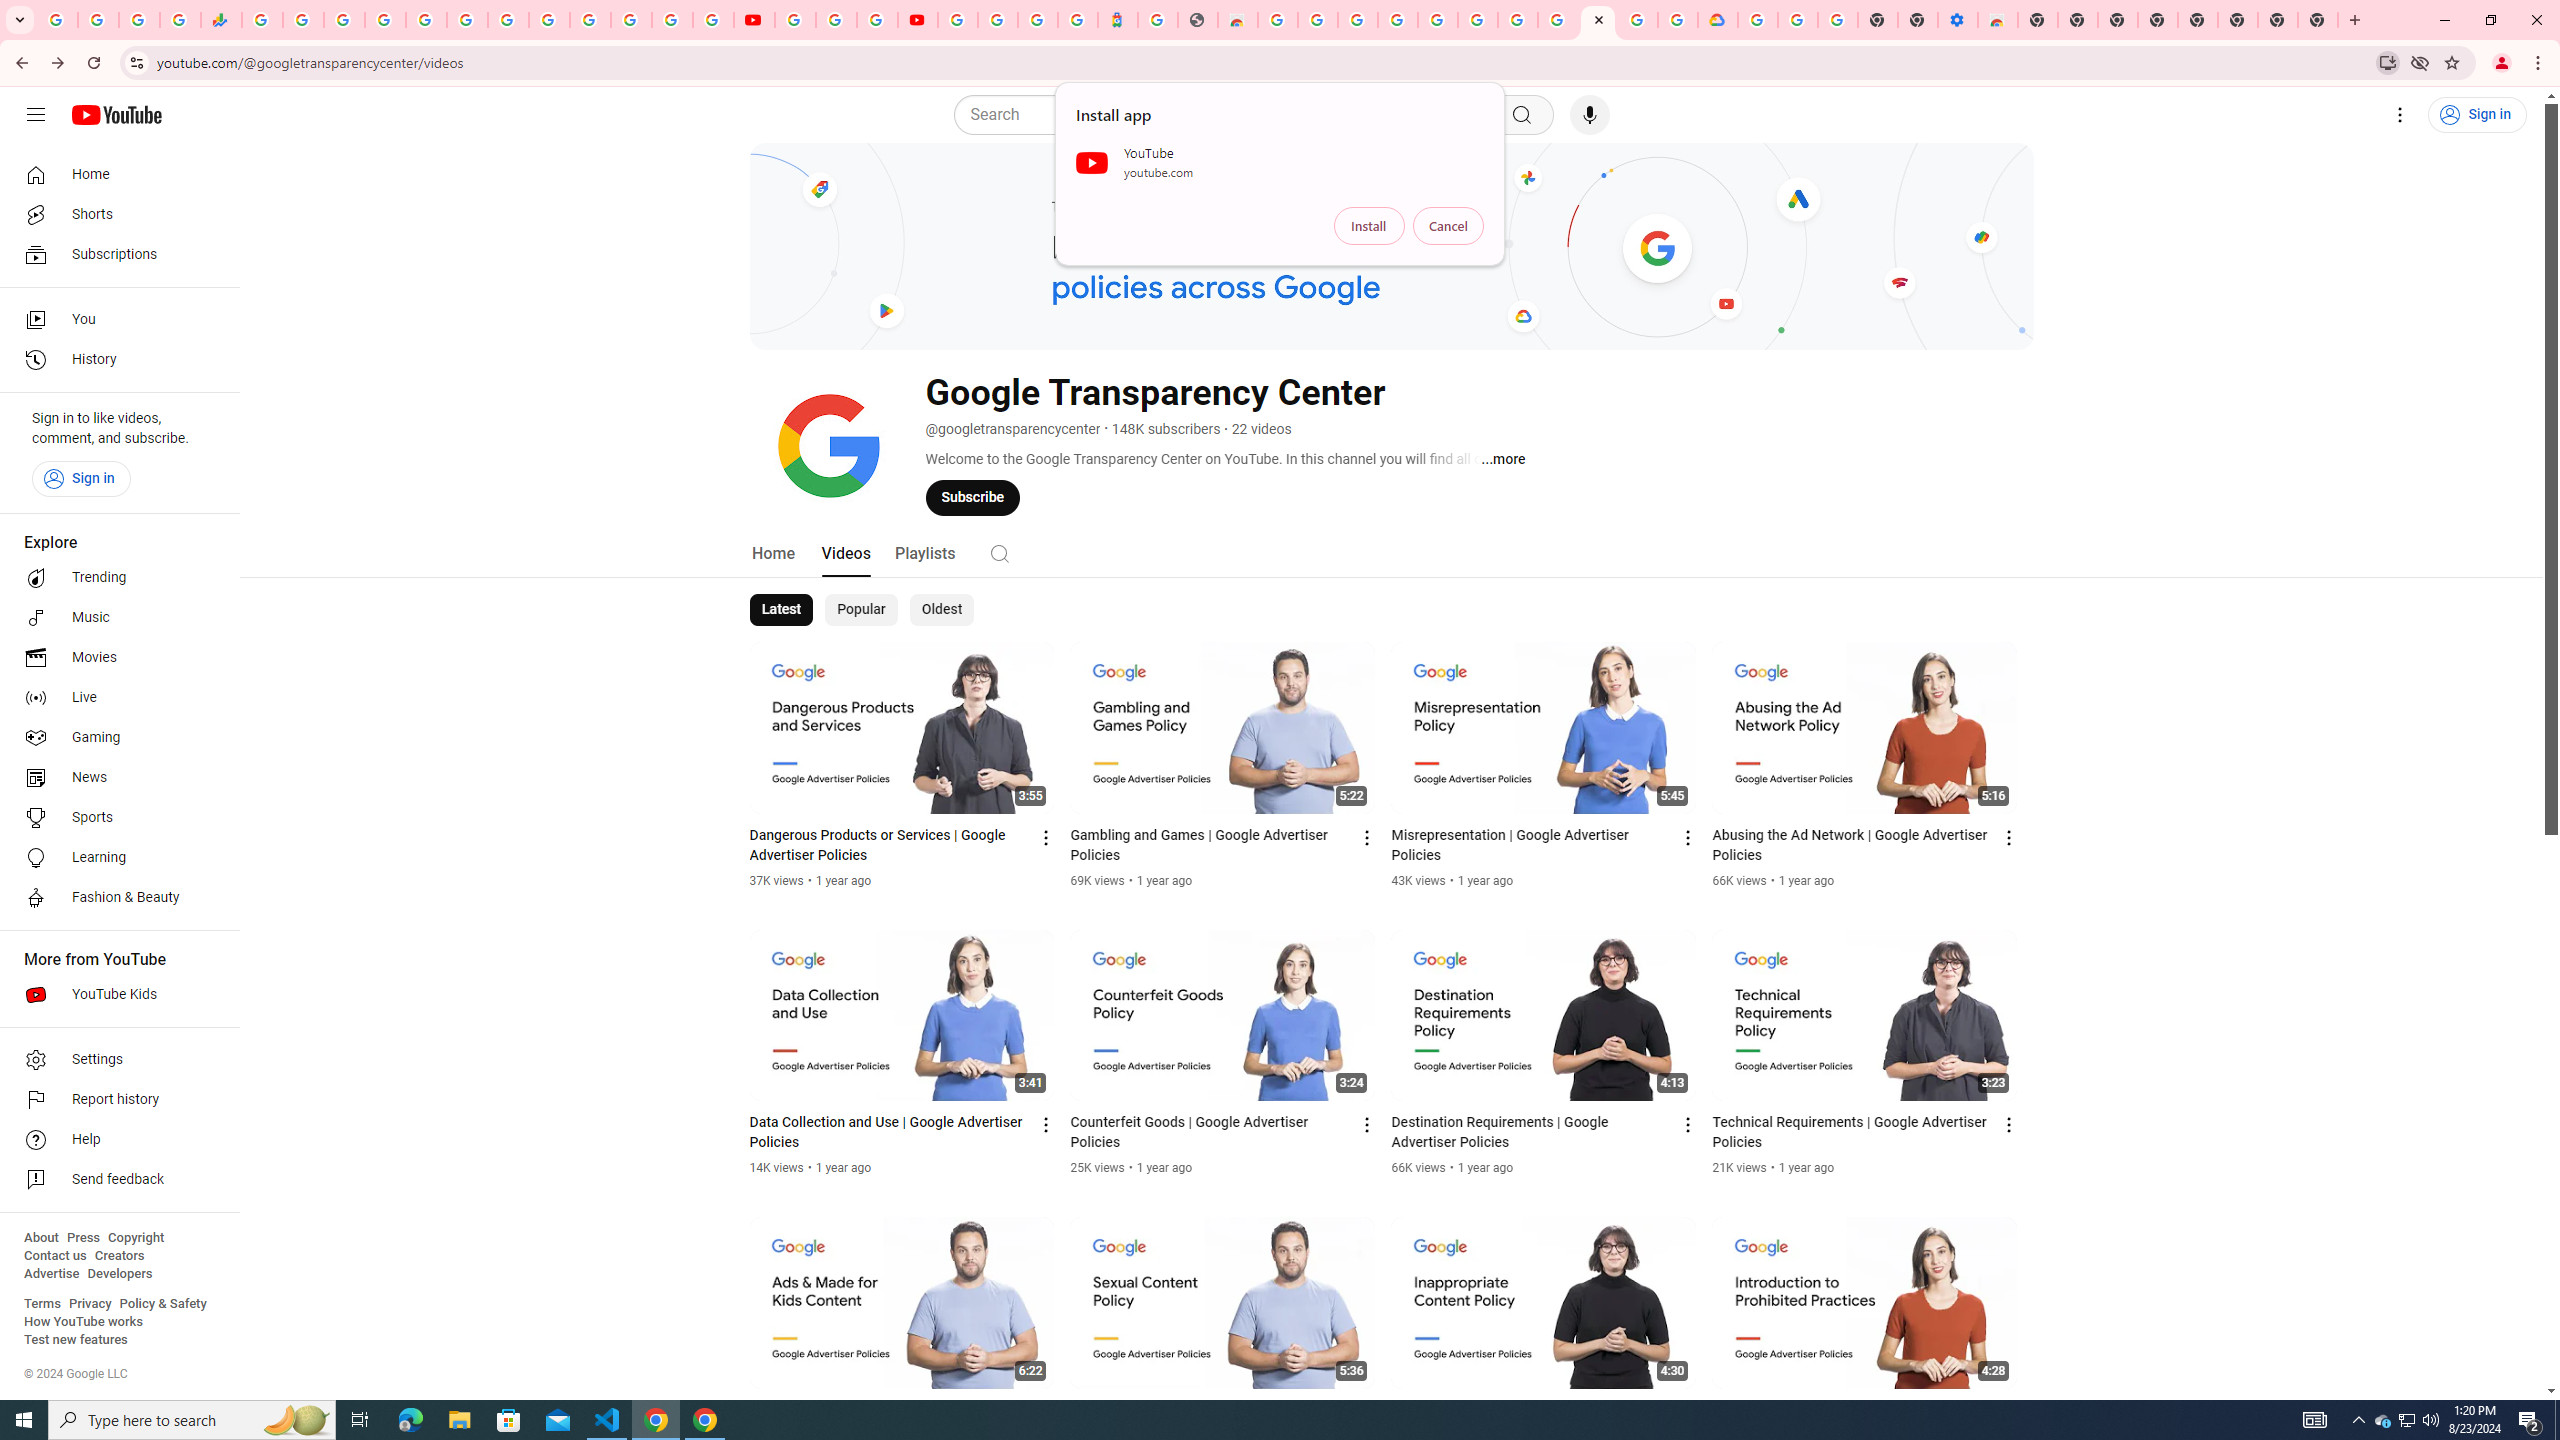 The height and width of the screenshot is (1440, 2560). What do you see at coordinates (940, 610) in the screenshot?
I see `Oldest` at bounding box center [940, 610].